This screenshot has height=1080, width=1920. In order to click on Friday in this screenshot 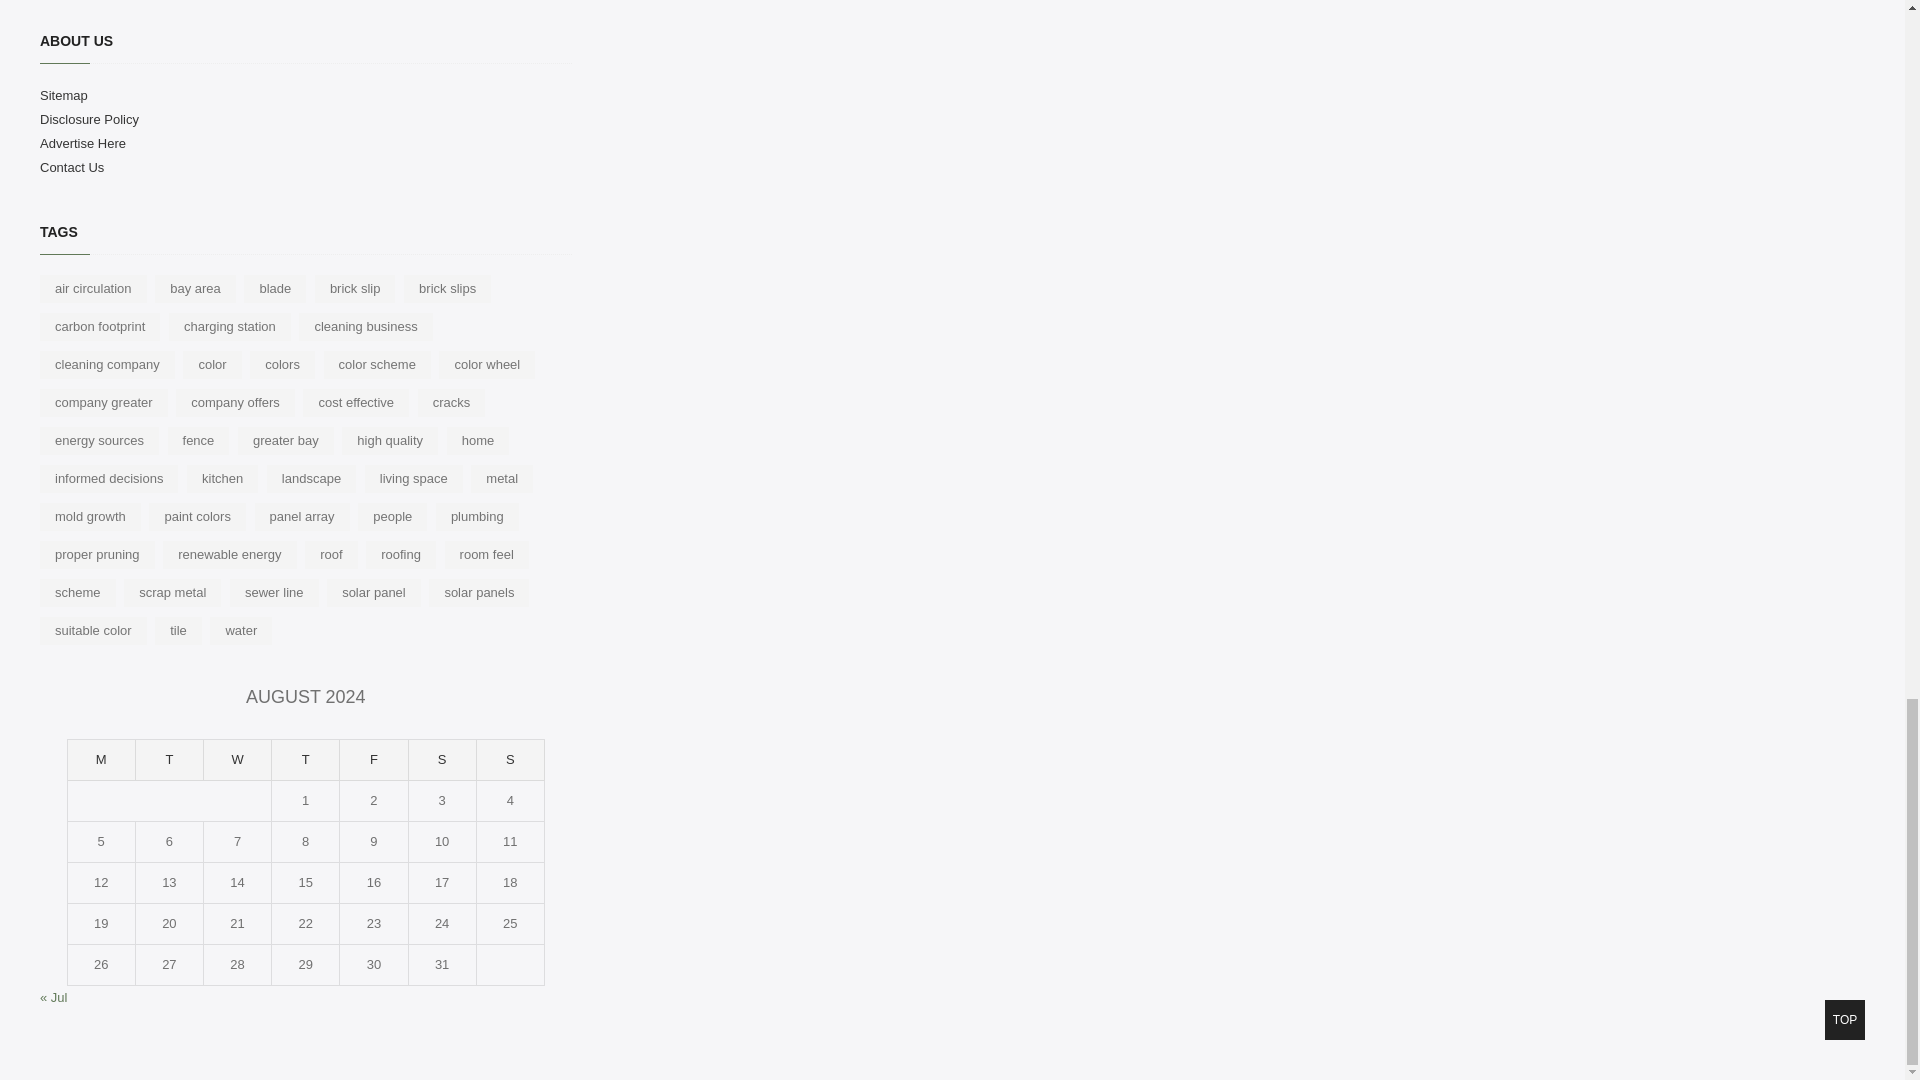, I will do `click(373, 760)`.